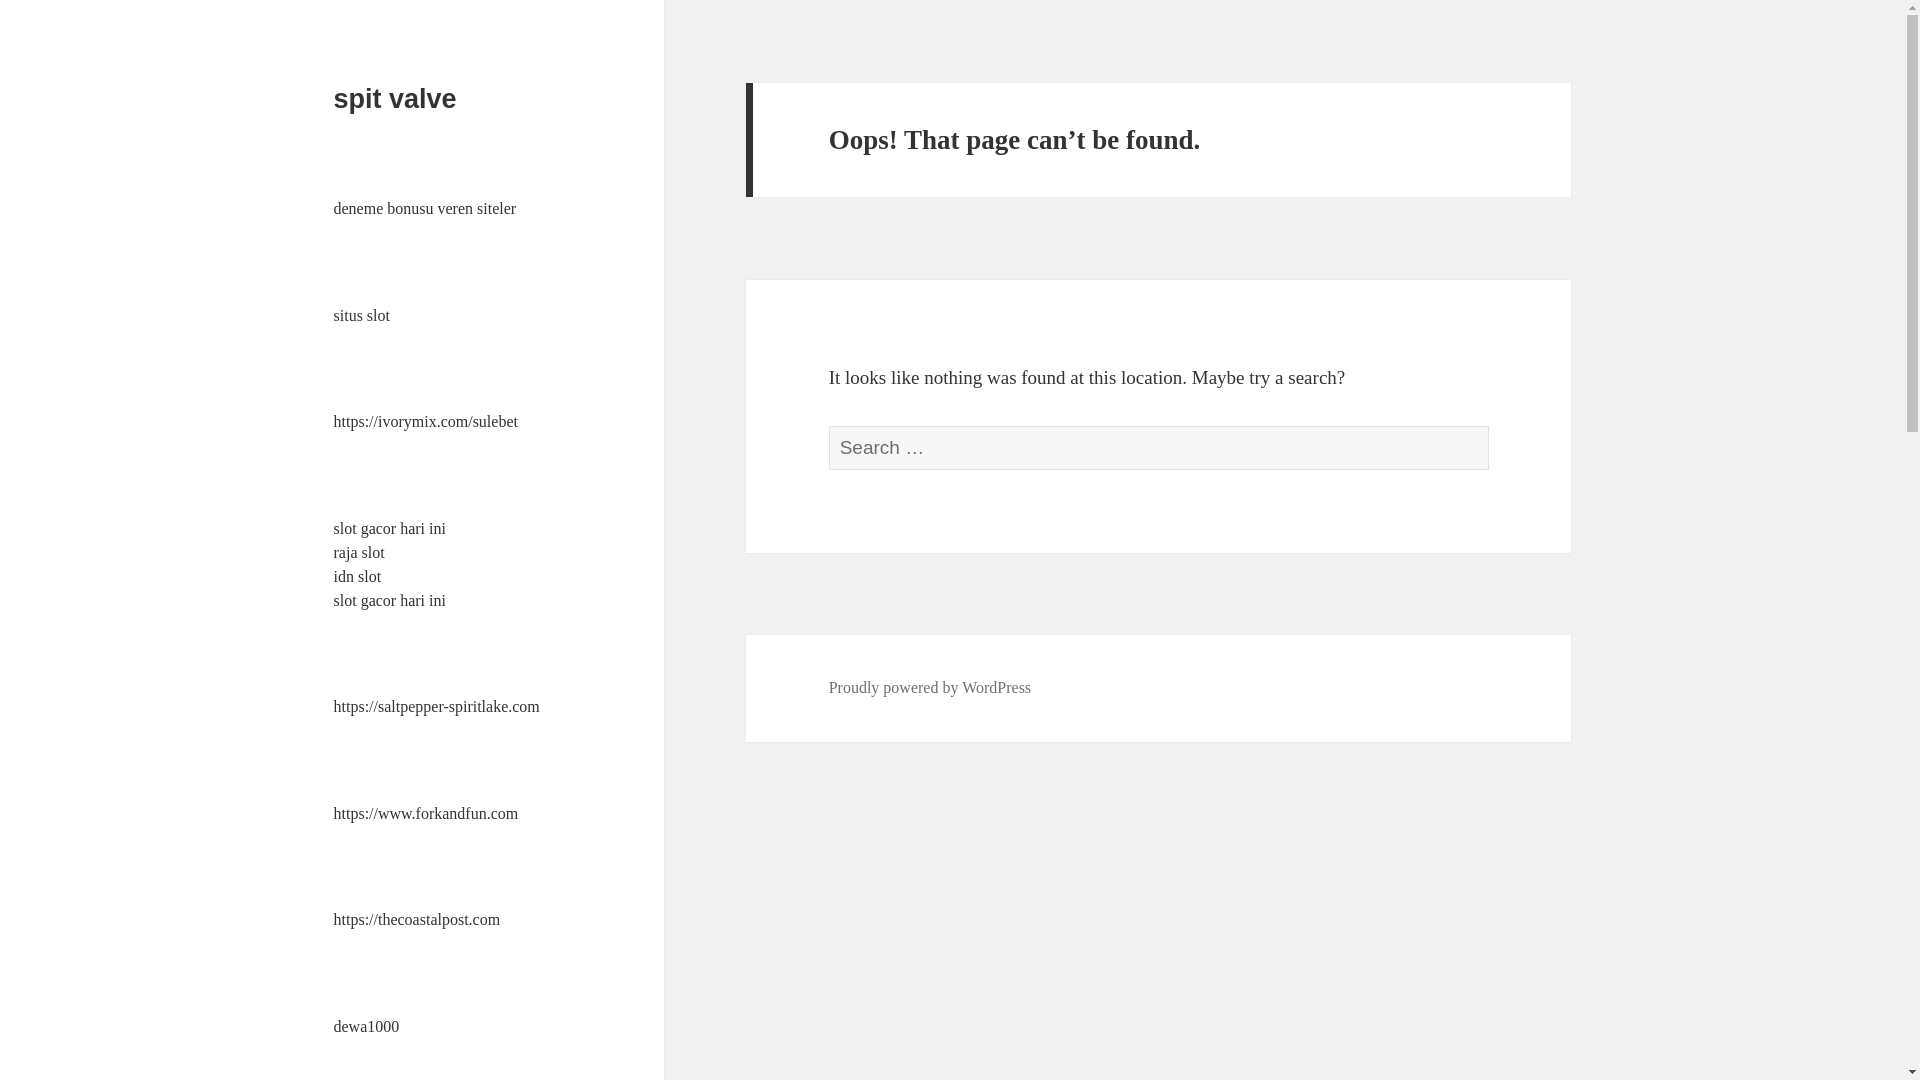 The width and height of the screenshot is (1920, 1080). I want to click on situs slot, so click(362, 315).